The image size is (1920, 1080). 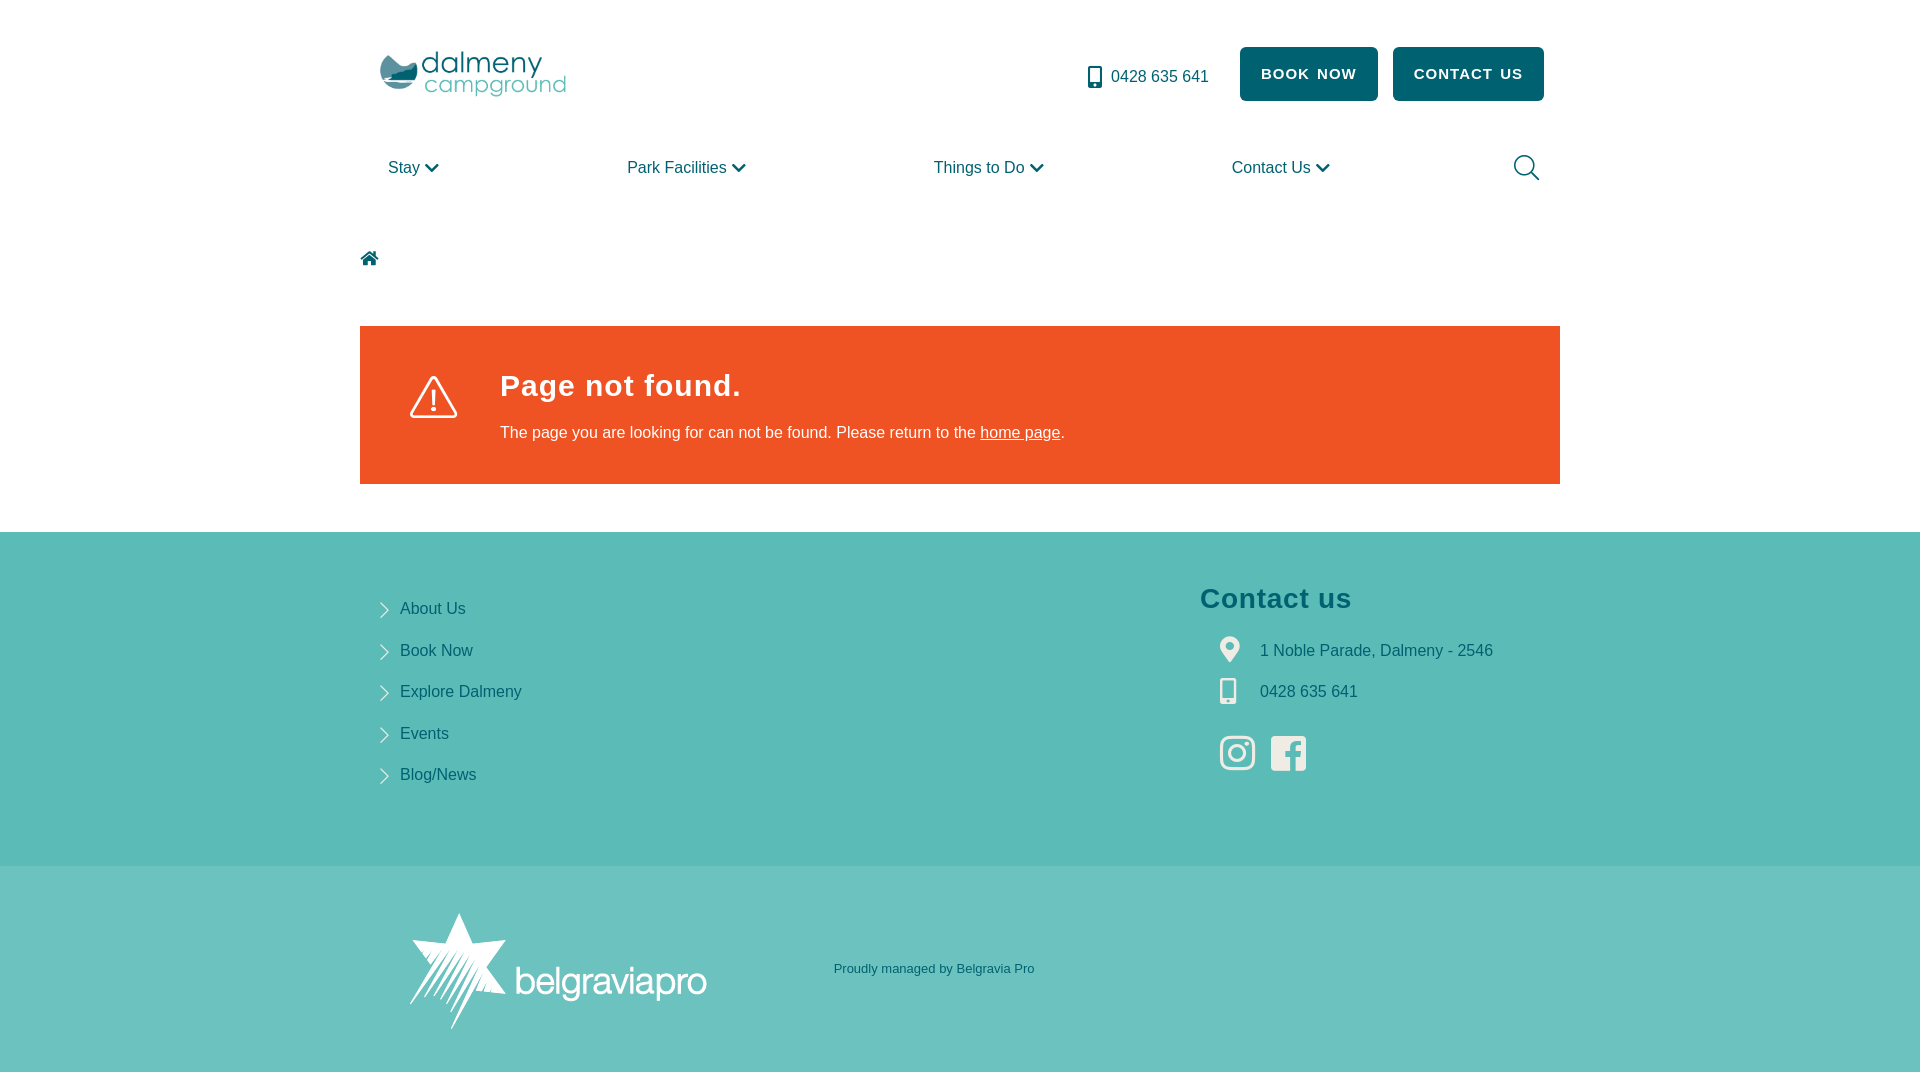 What do you see at coordinates (1020, 432) in the screenshot?
I see `home page` at bounding box center [1020, 432].